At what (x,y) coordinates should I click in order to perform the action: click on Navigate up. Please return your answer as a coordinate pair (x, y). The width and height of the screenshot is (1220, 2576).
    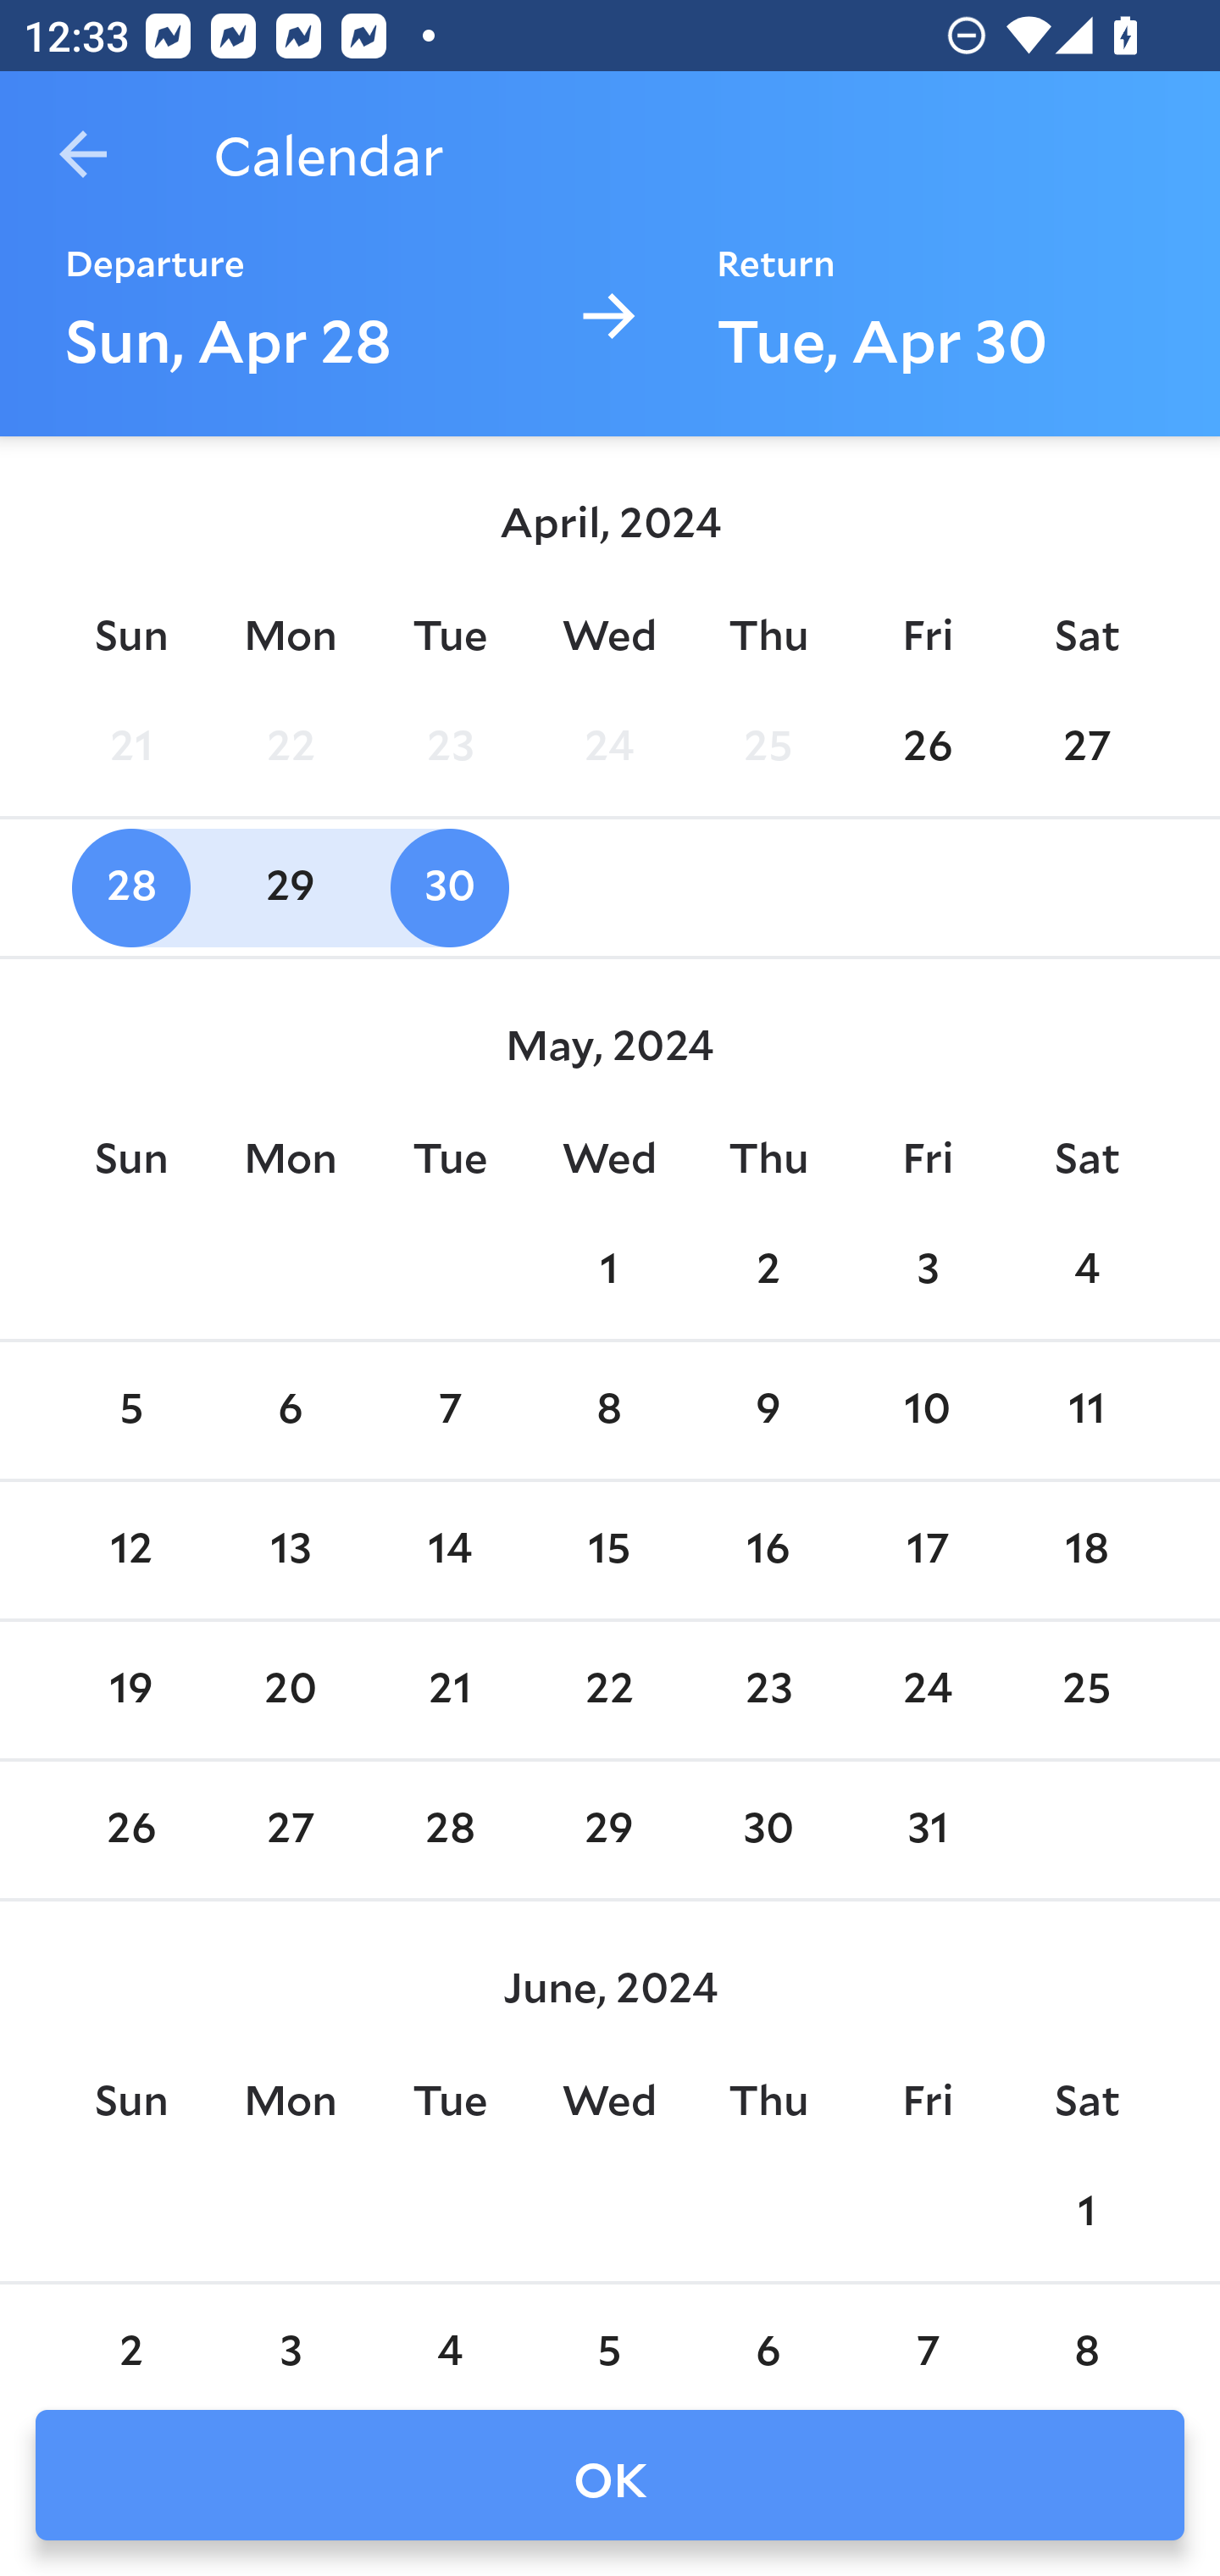
    Looking at the image, I should click on (83, 154).